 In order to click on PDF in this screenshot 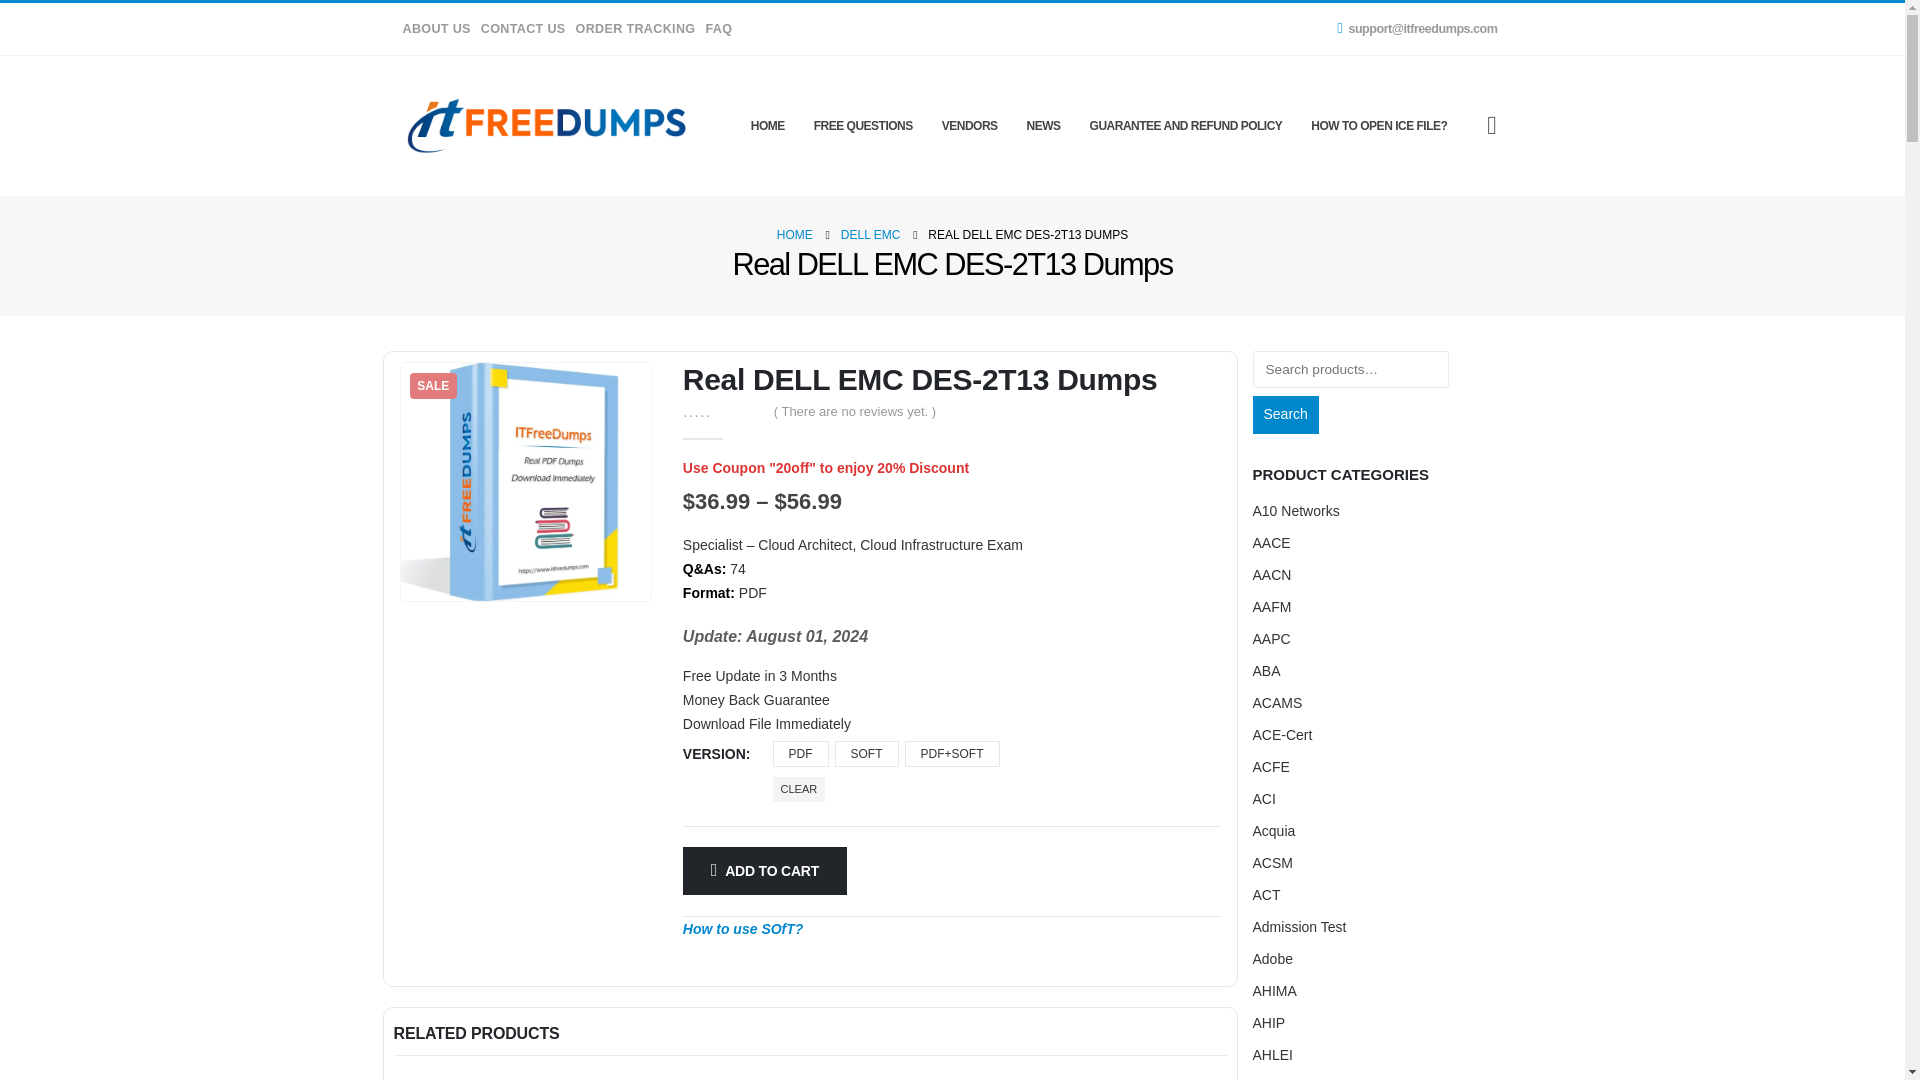, I will do `click(801, 753)`.